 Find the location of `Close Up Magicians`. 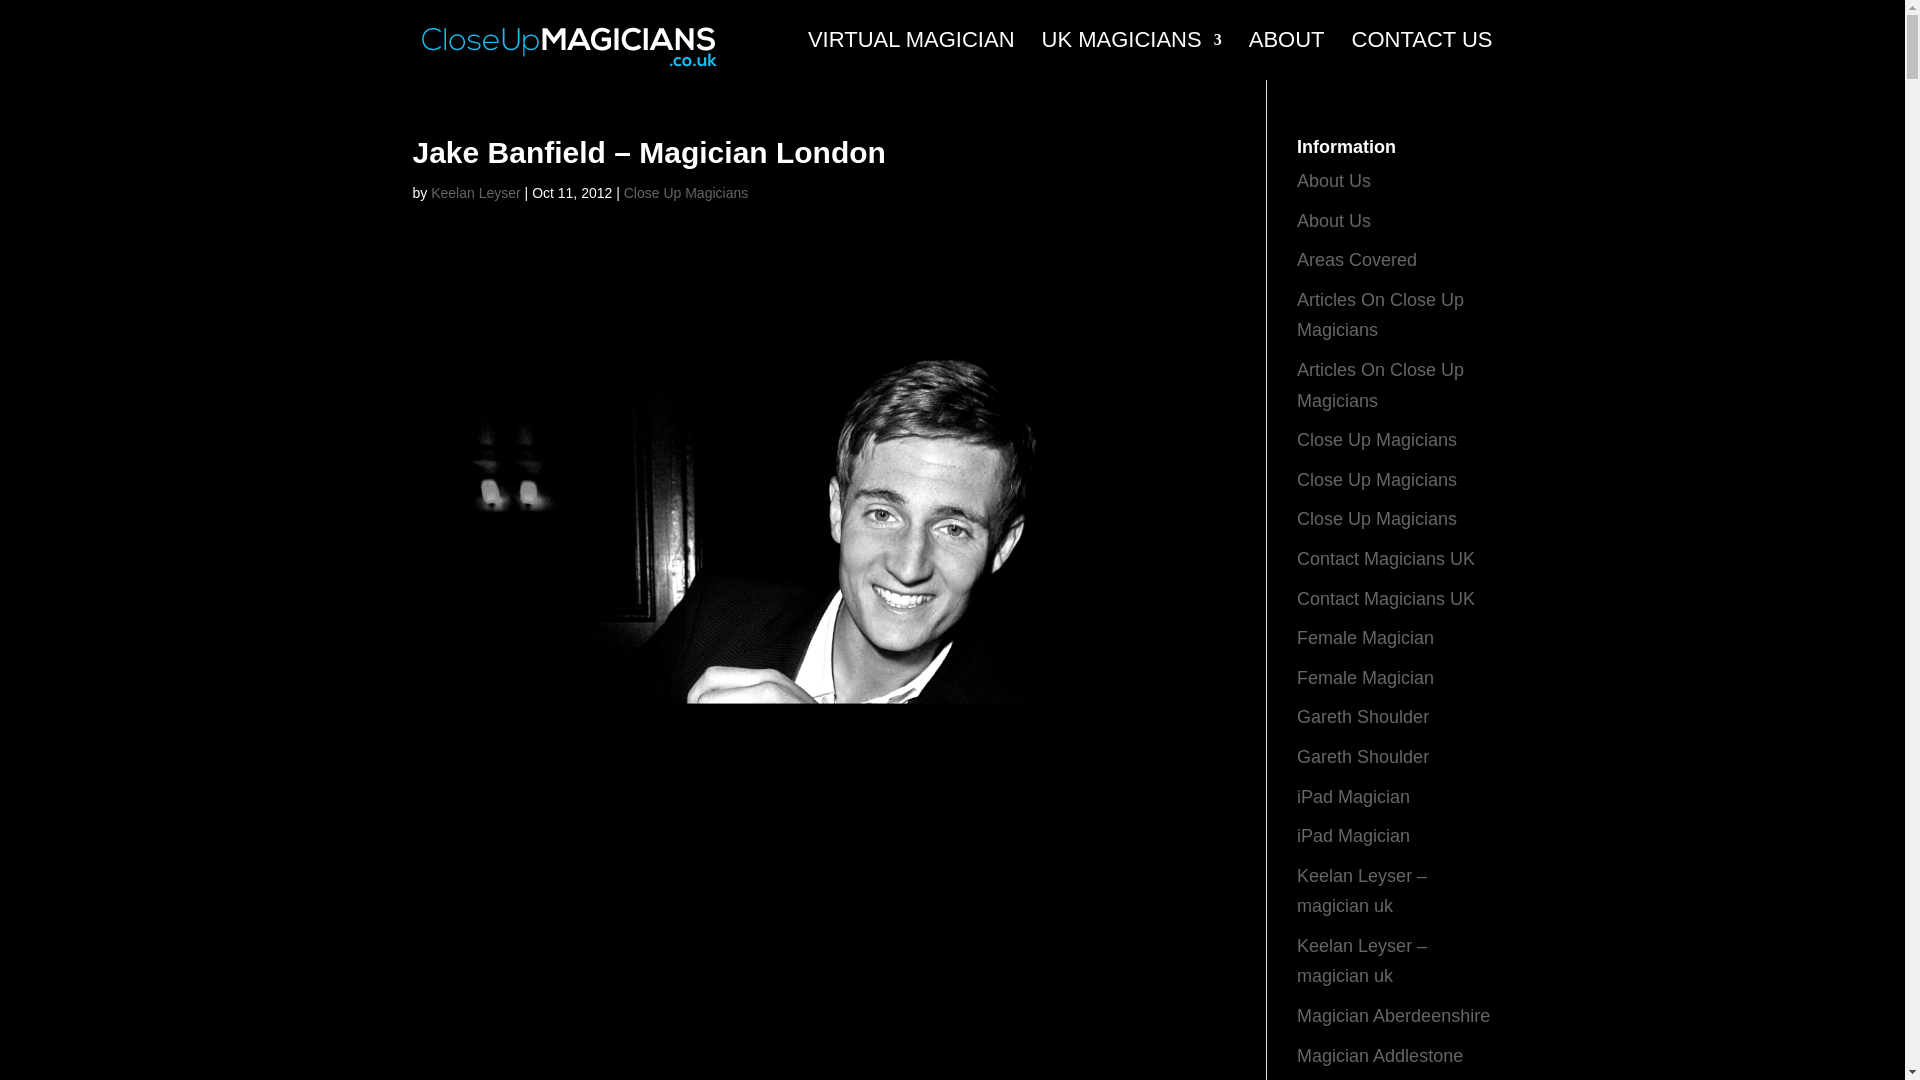

Close Up Magicians is located at coordinates (1377, 480).